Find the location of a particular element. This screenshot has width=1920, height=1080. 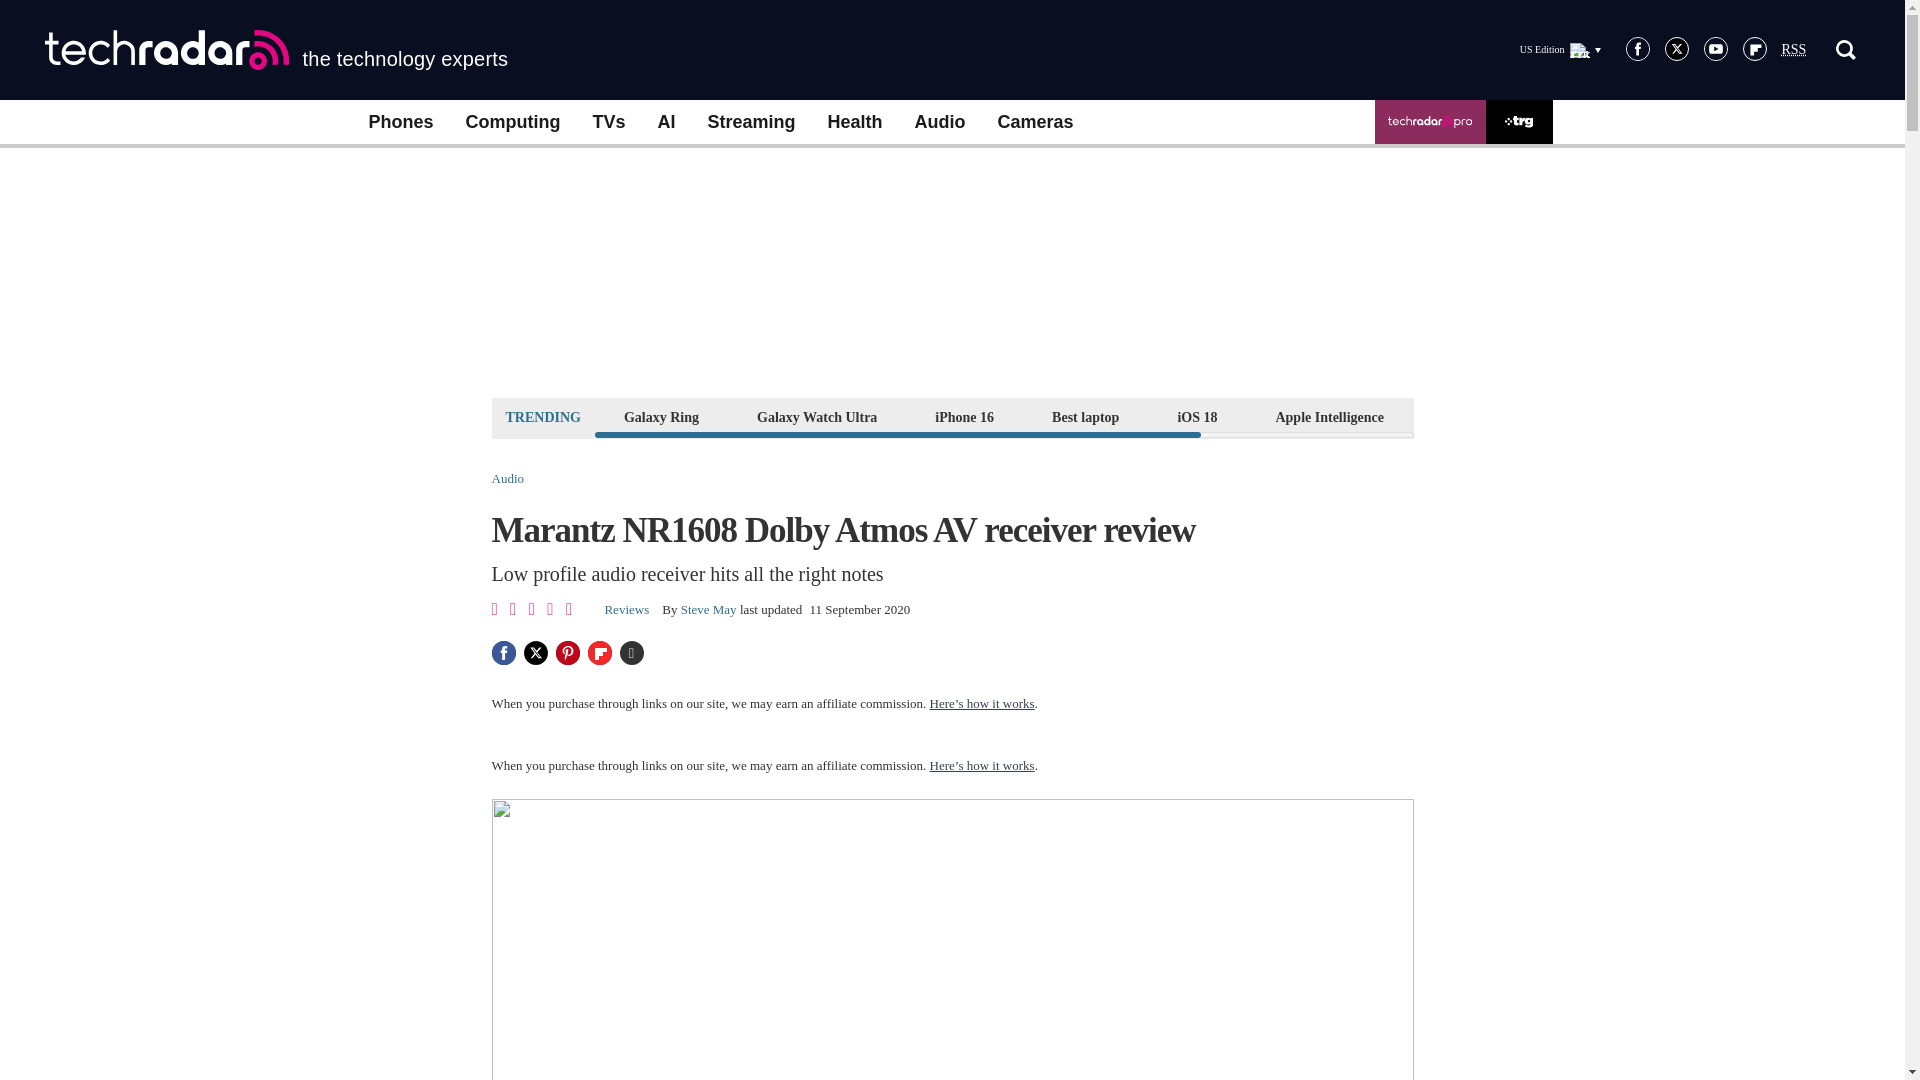

Really Simple Syndication is located at coordinates (1794, 50).